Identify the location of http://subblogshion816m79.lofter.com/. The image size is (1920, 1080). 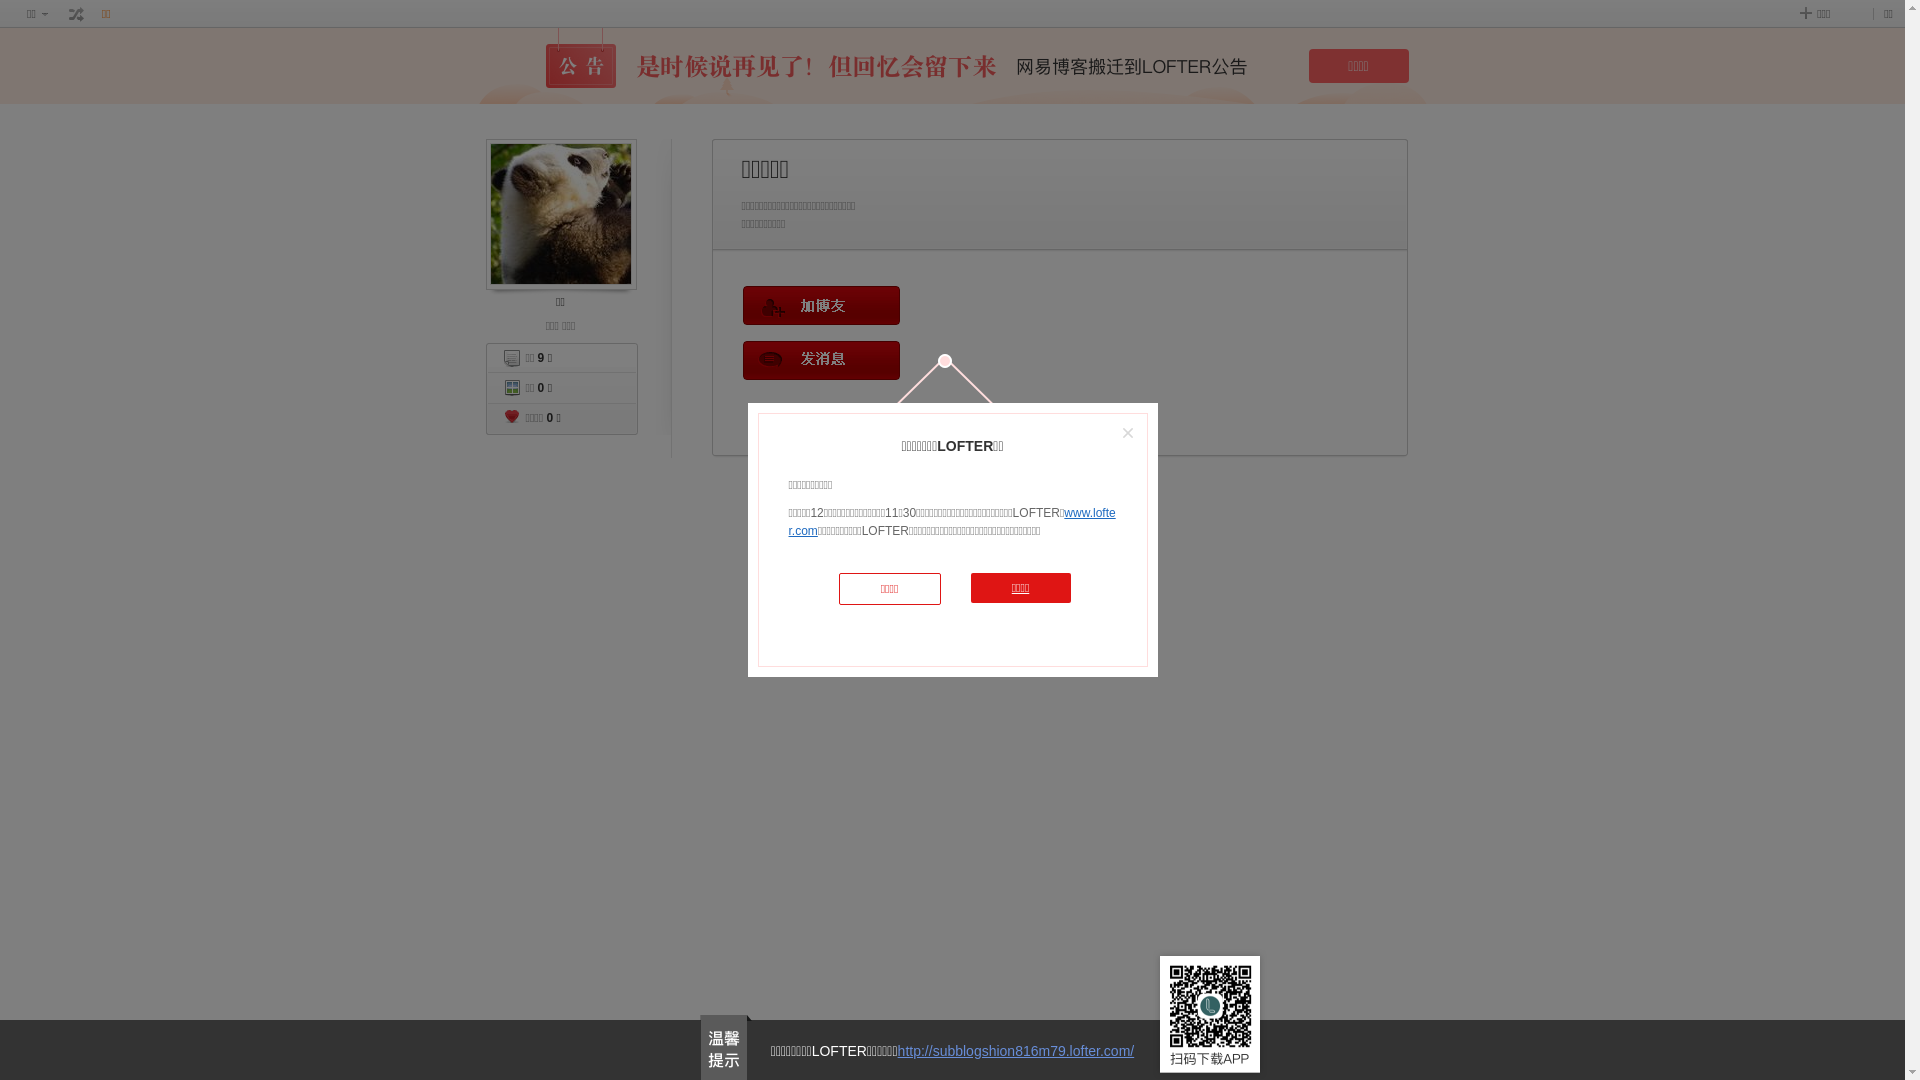
(1016, 1051).